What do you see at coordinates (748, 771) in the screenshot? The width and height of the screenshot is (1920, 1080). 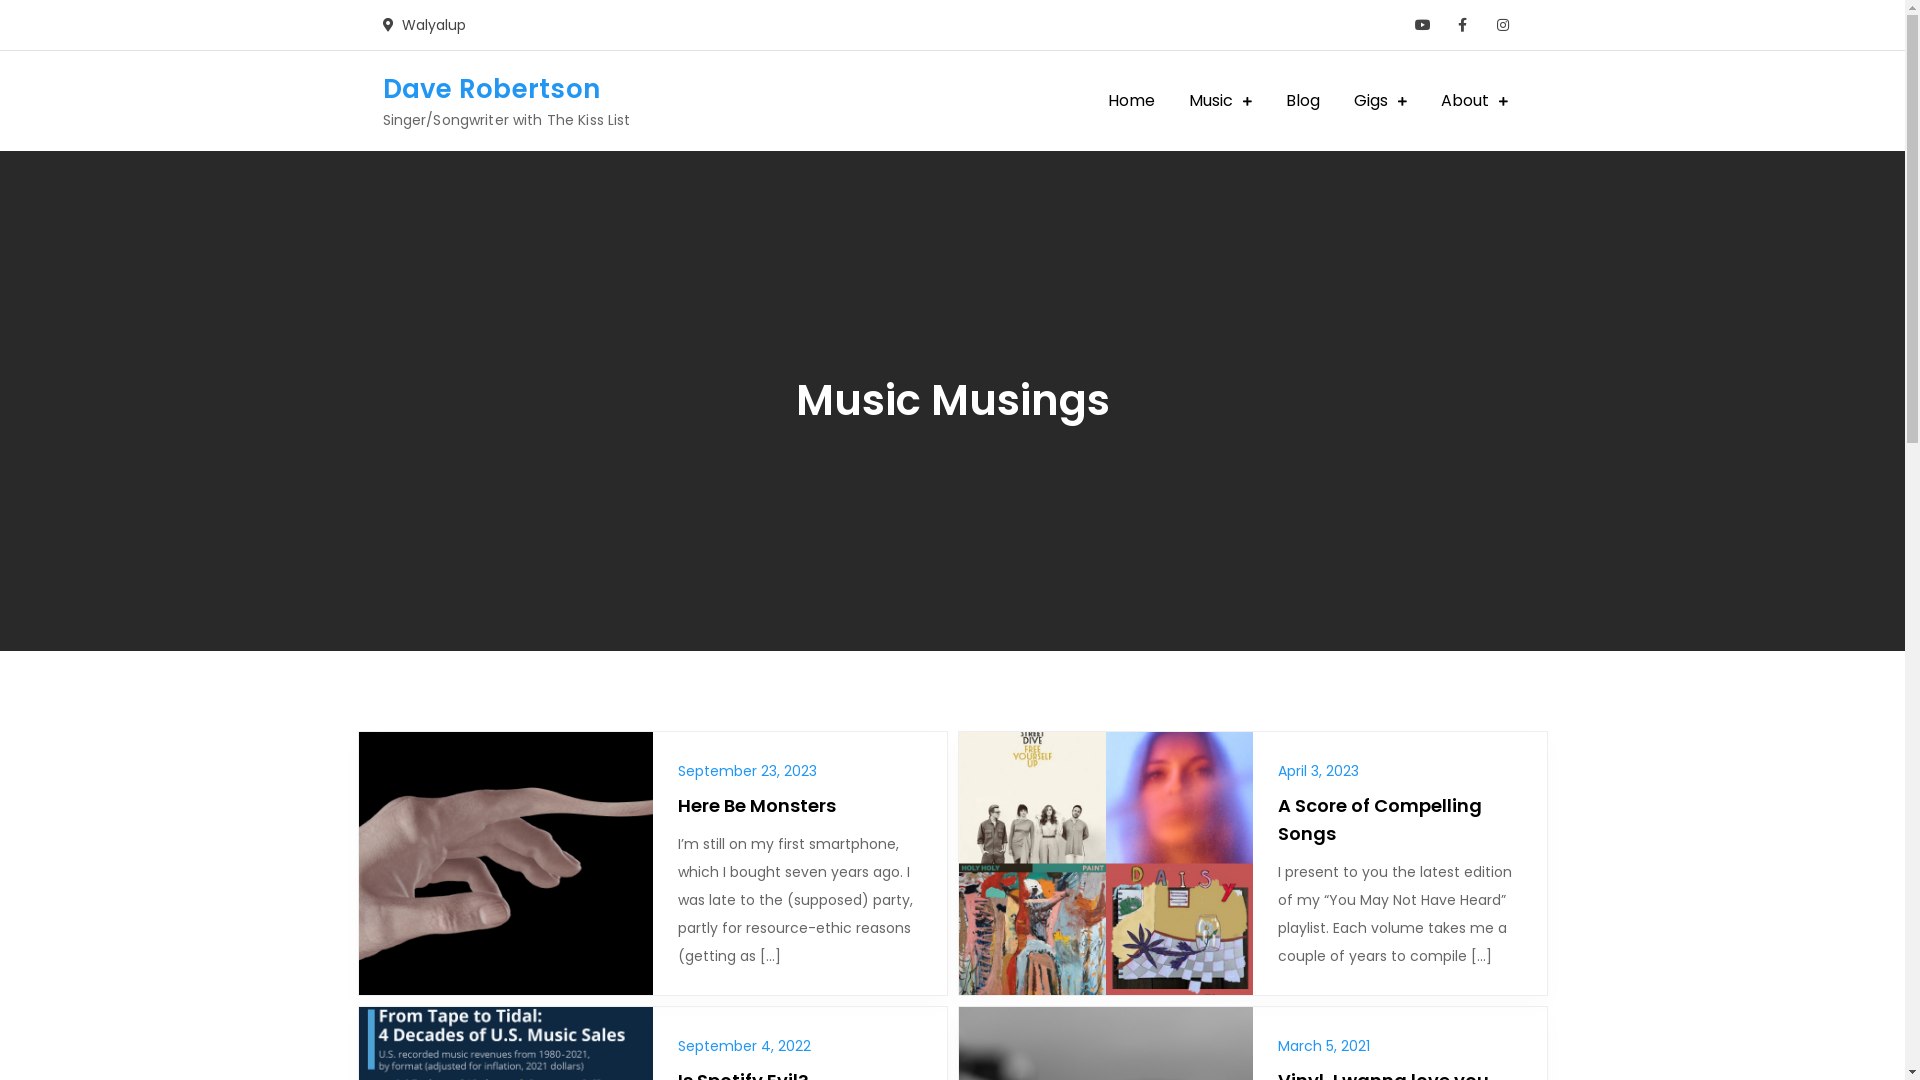 I see `September 23, 2023` at bounding box center [748, 771].